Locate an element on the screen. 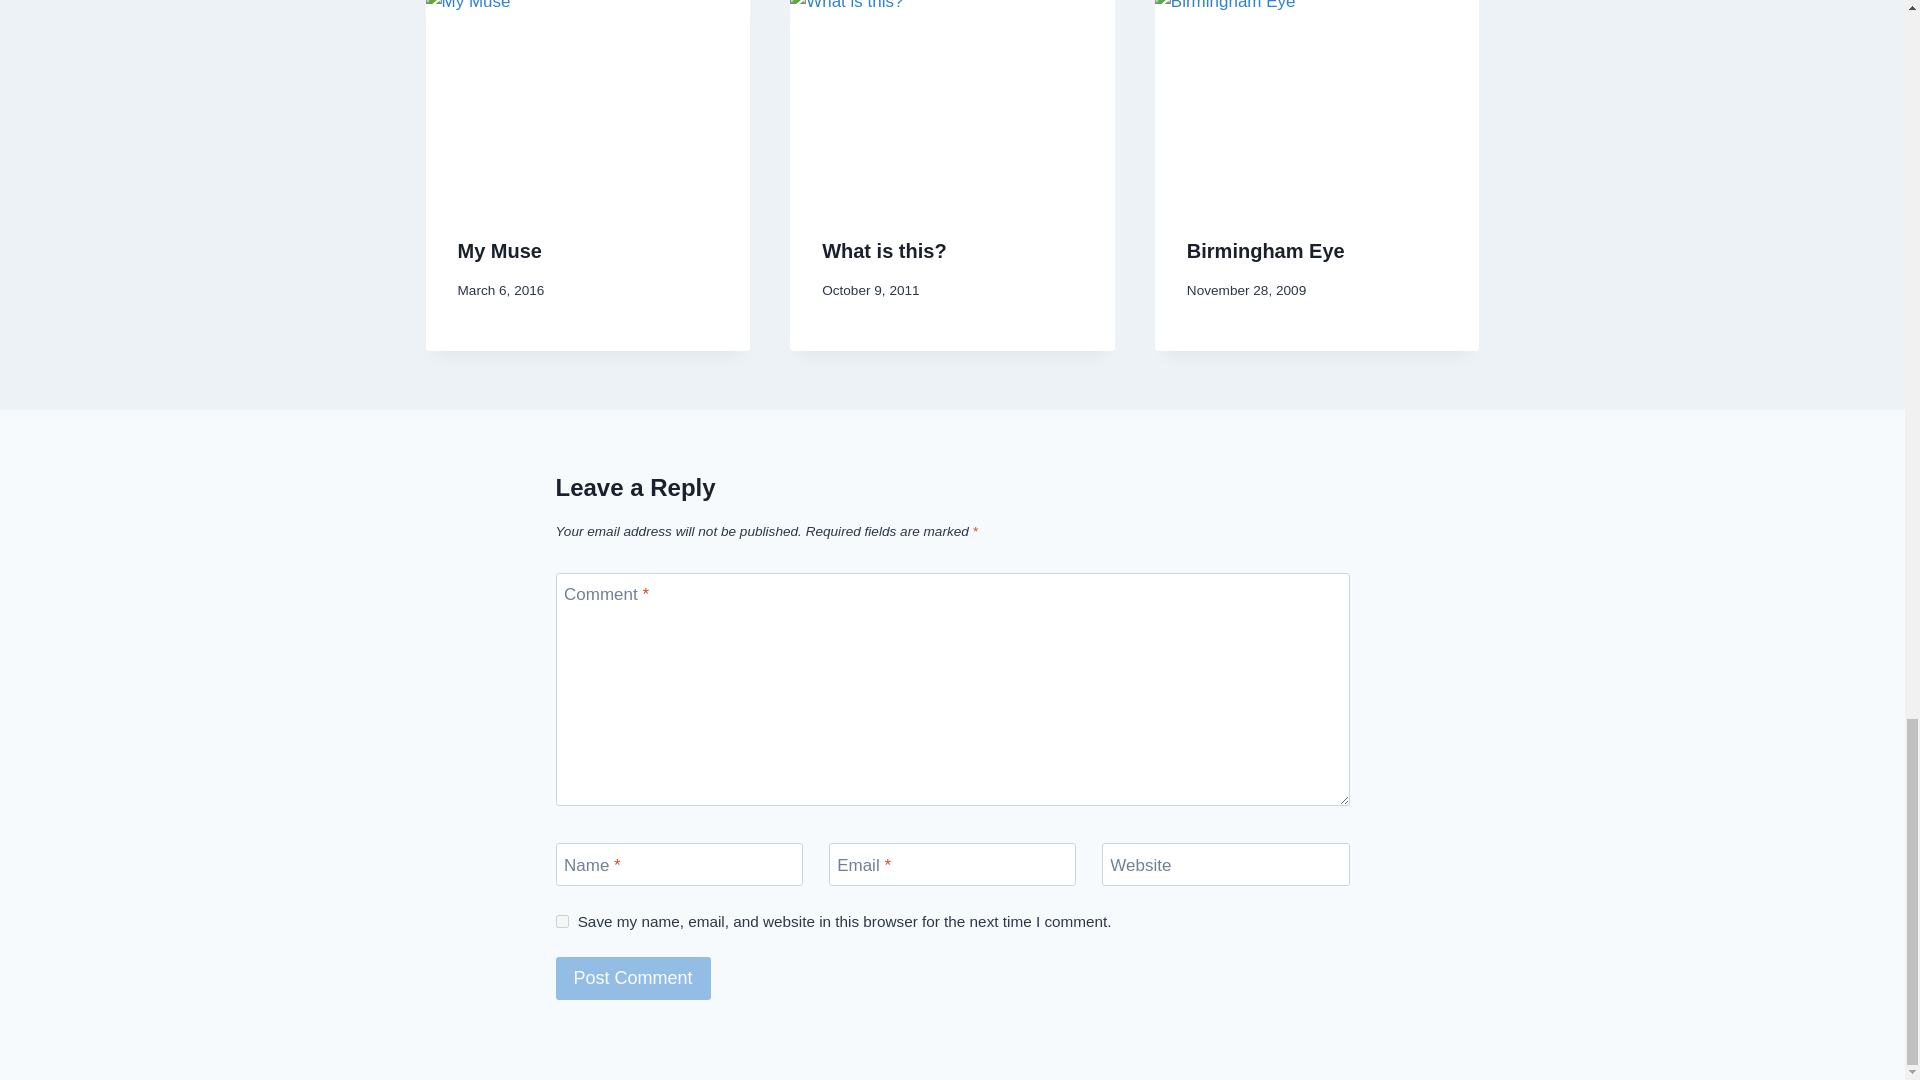  What is this? 10 is located at coordinates (952, 102).